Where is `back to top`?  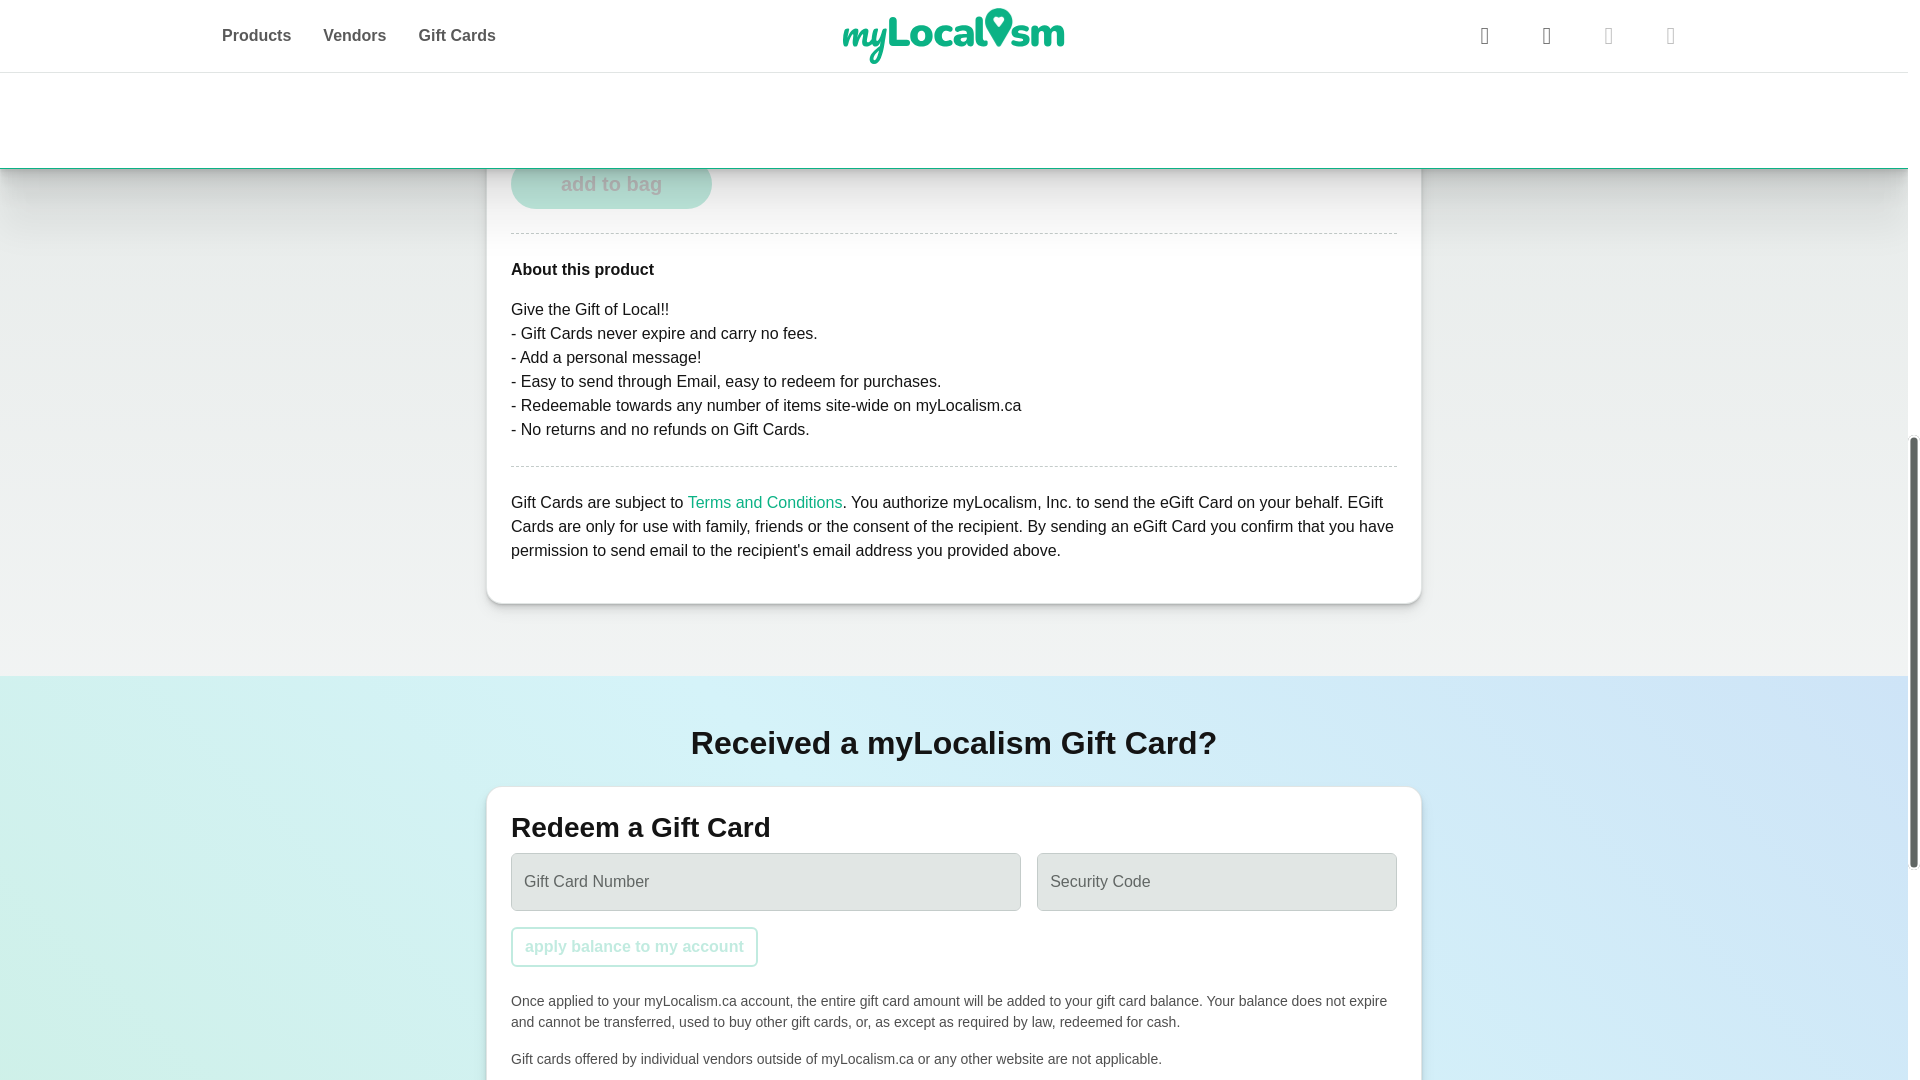
back to top is located at coordinates (1874, 20).